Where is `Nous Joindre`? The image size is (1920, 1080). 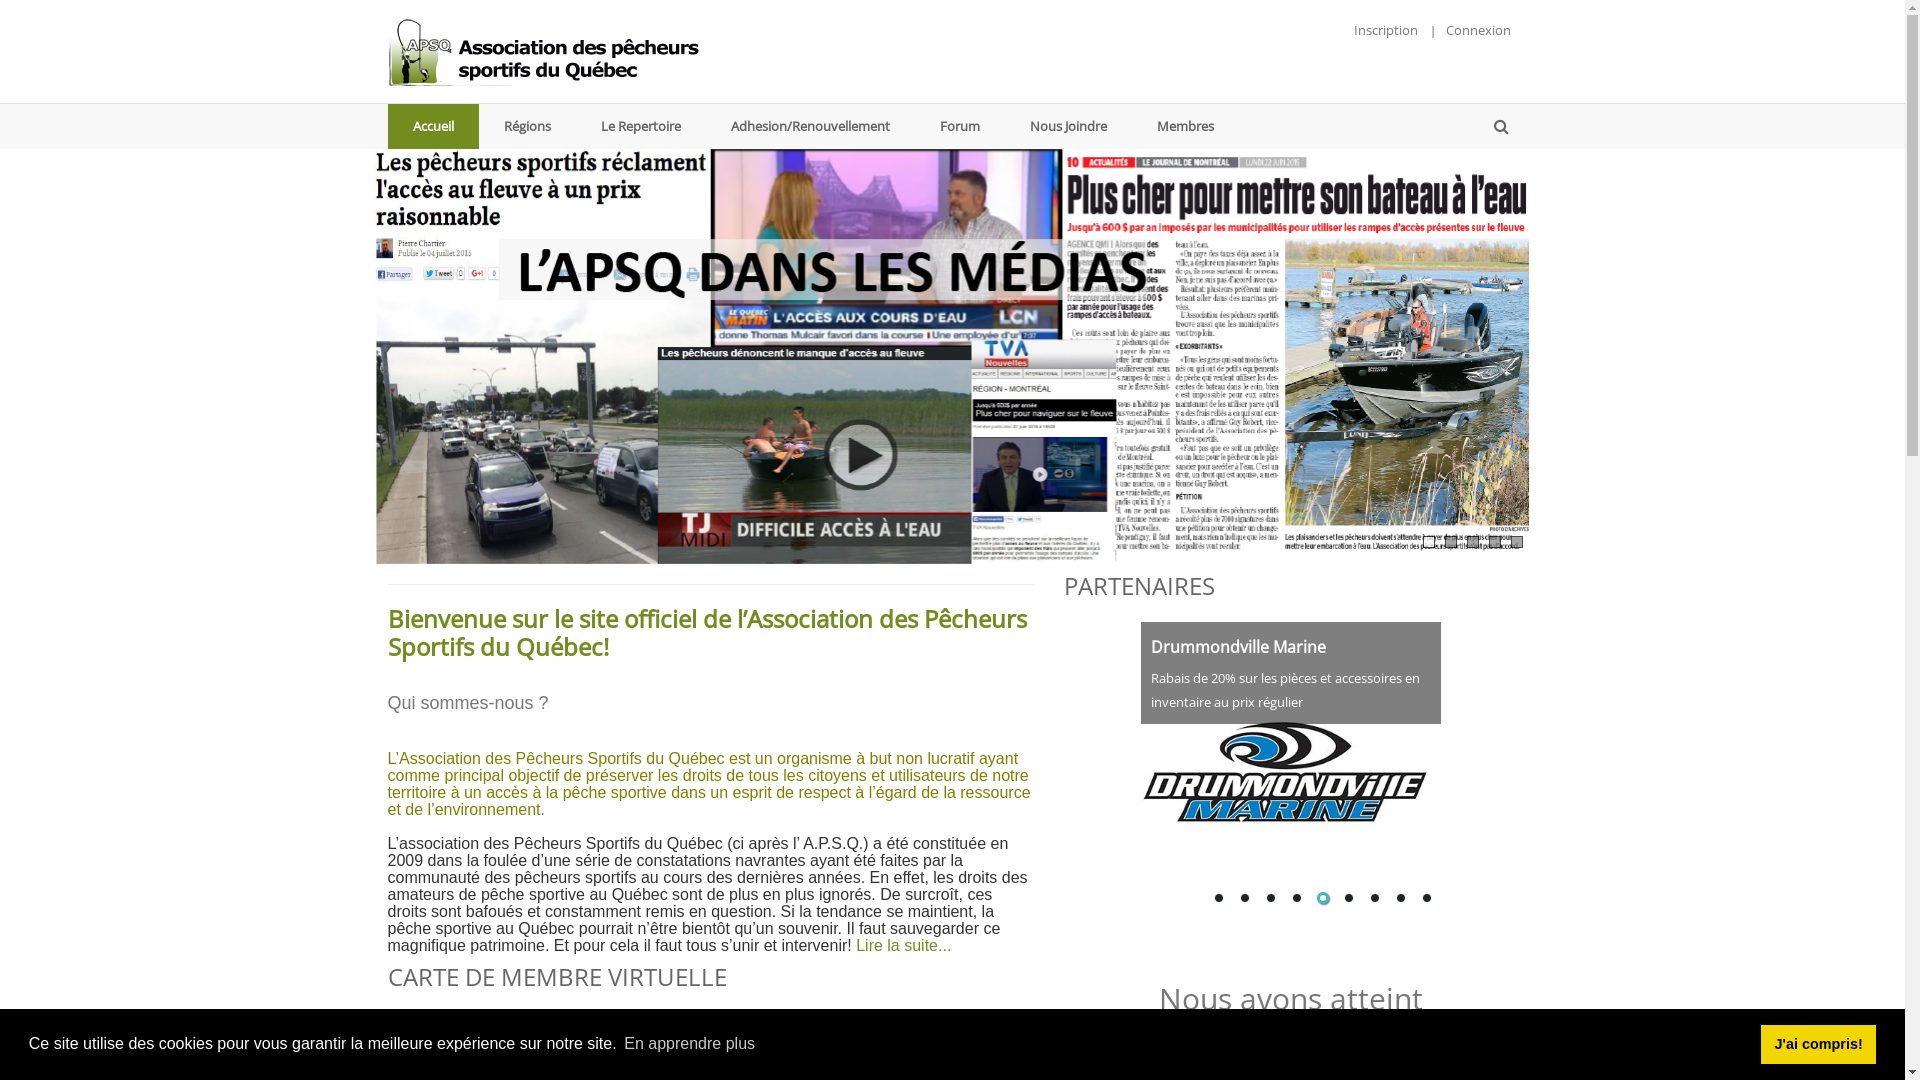
Nous Joindre is located at coordinates (1068, 126).